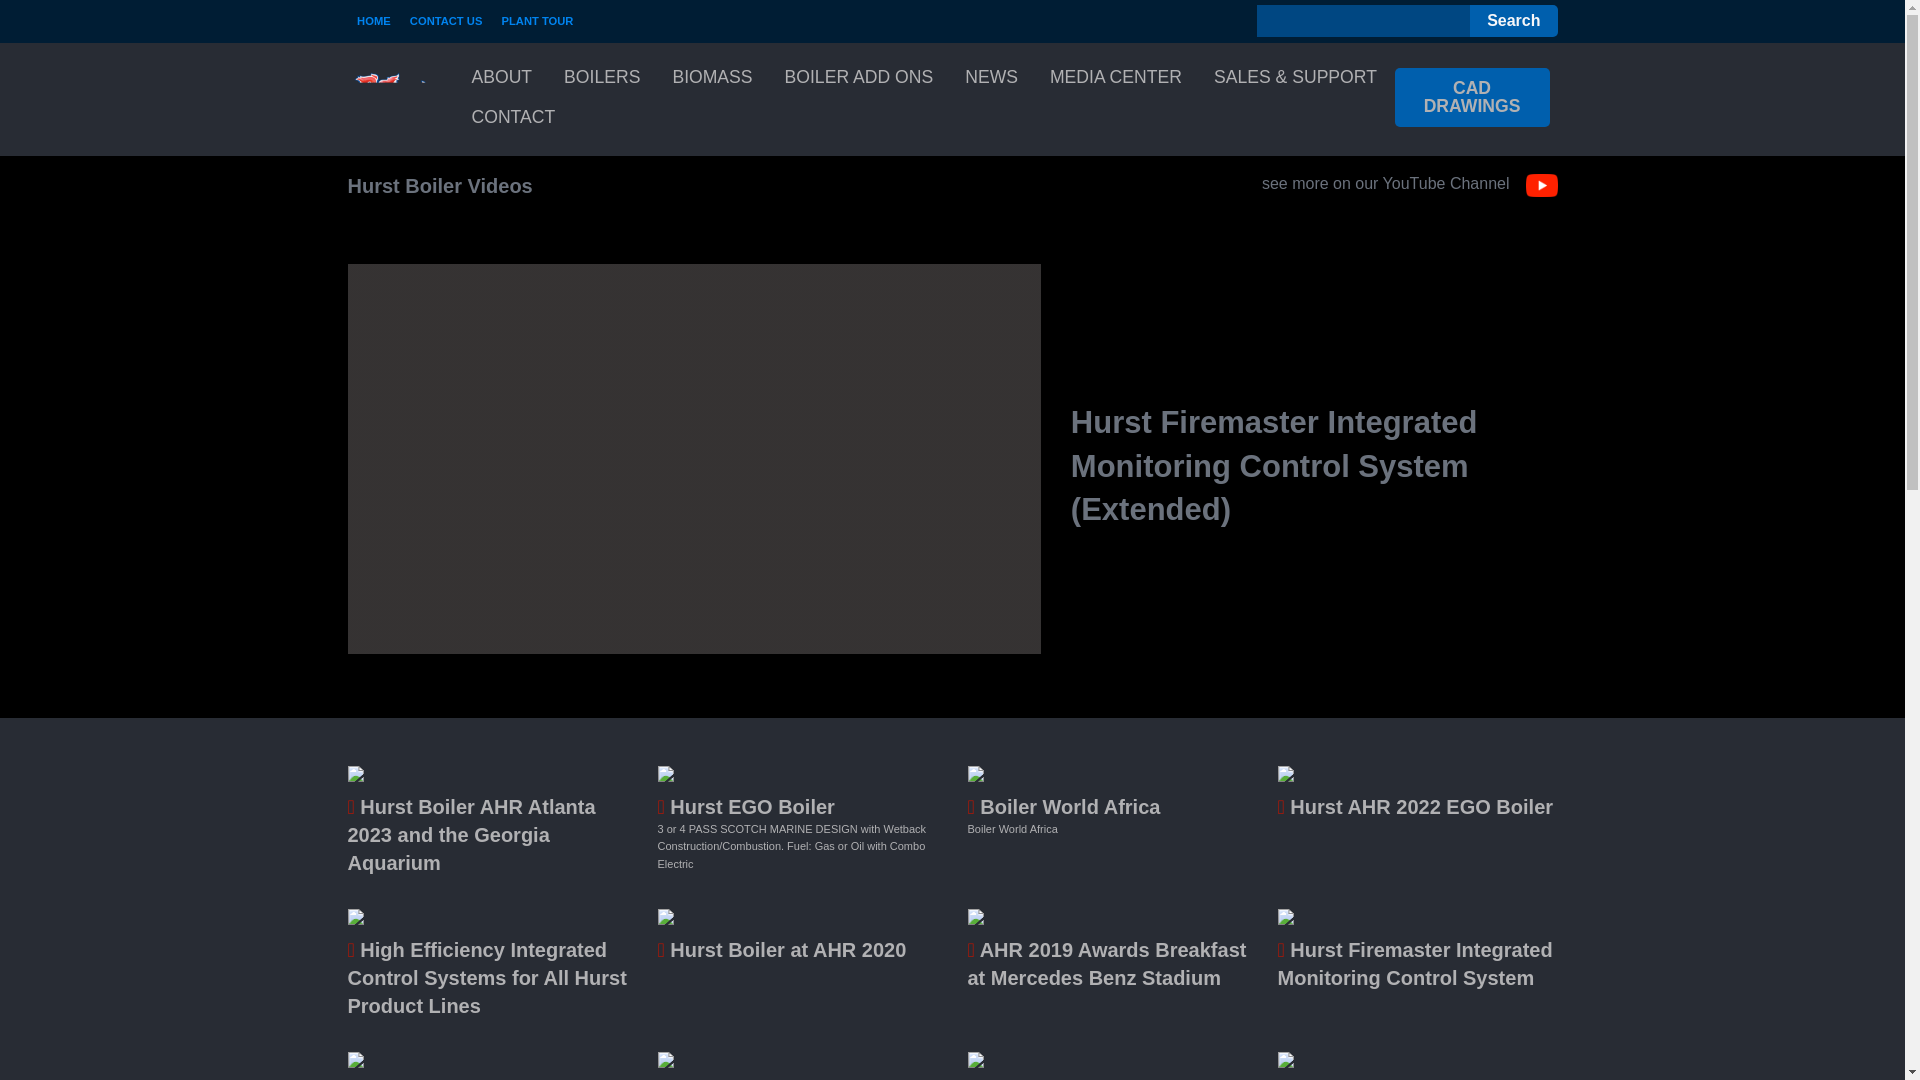 This screenshot has width=1920, height=1080. Describe the element at coordinates (537, 20) in the screenshot. I see `PLANT TOUR` at that location.